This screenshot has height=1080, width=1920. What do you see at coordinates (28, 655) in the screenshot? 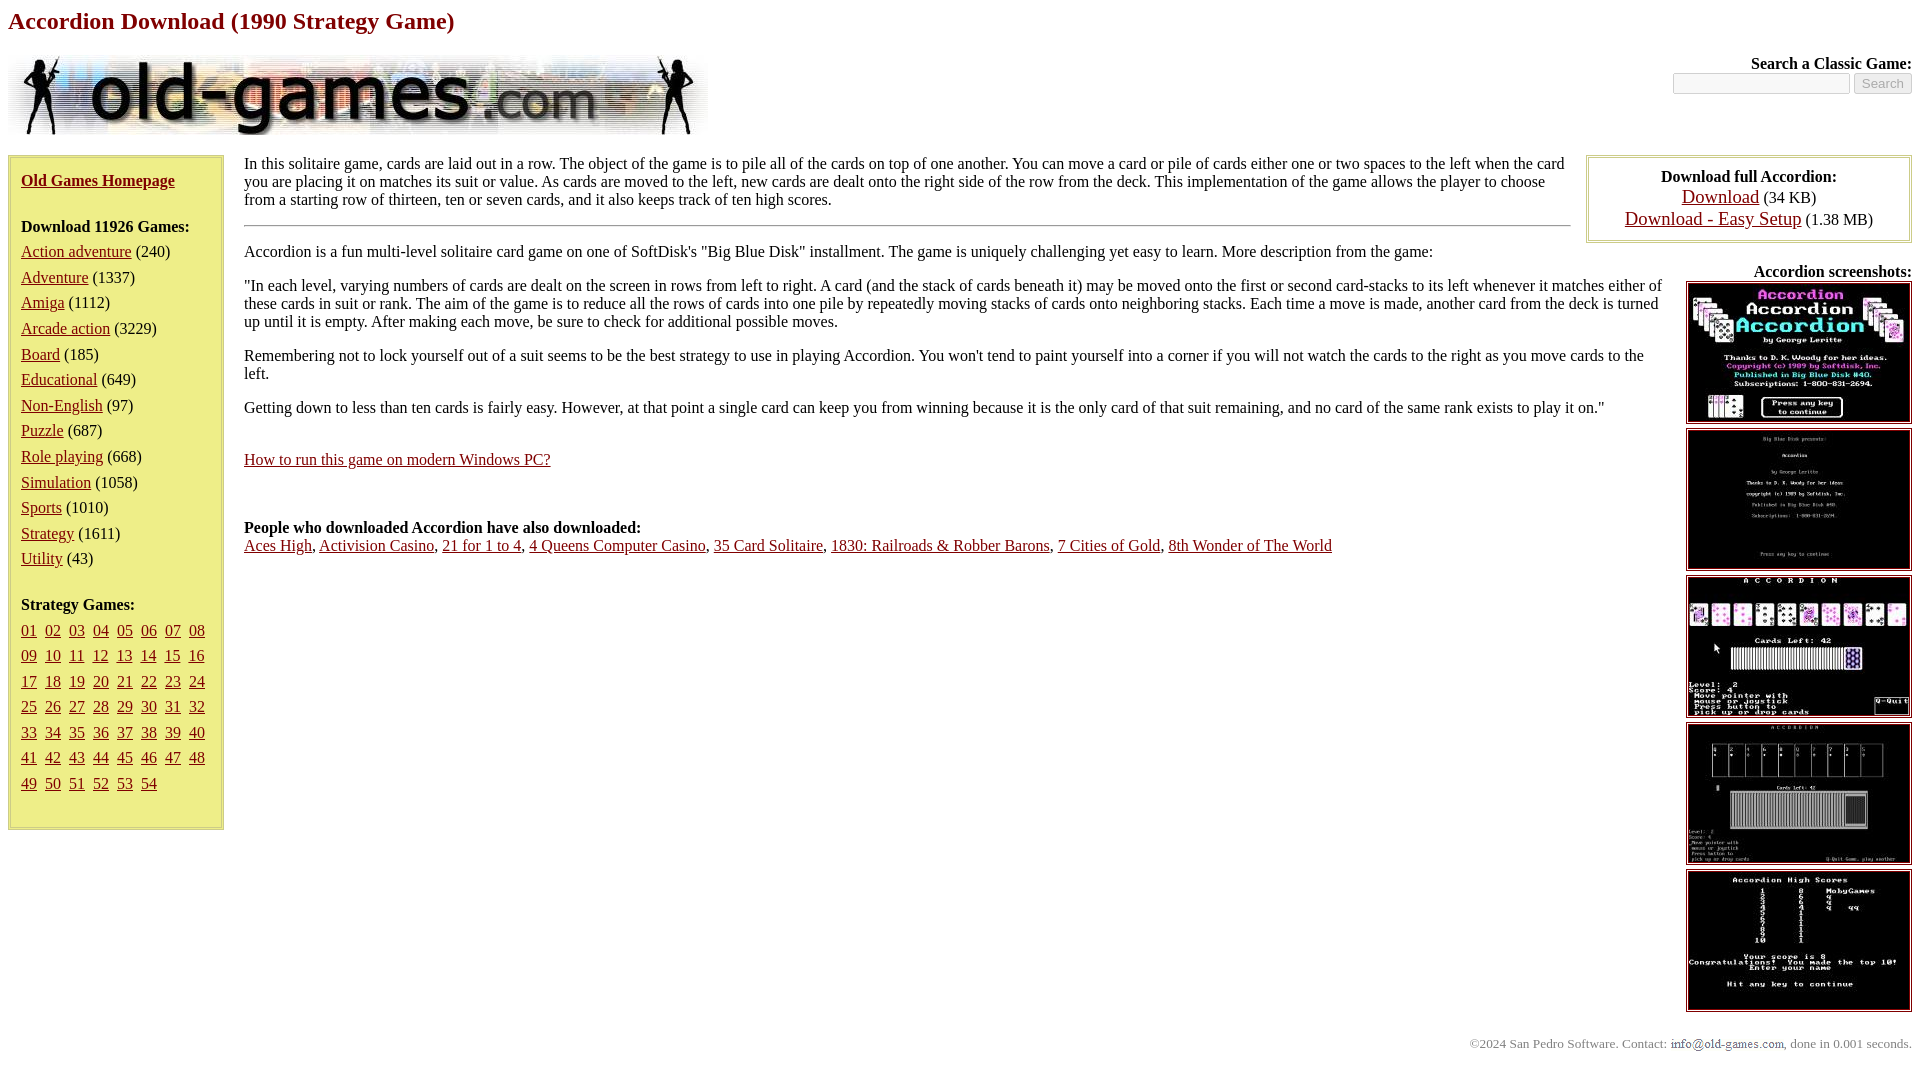
I see `09` at bounding box center [28, 655].